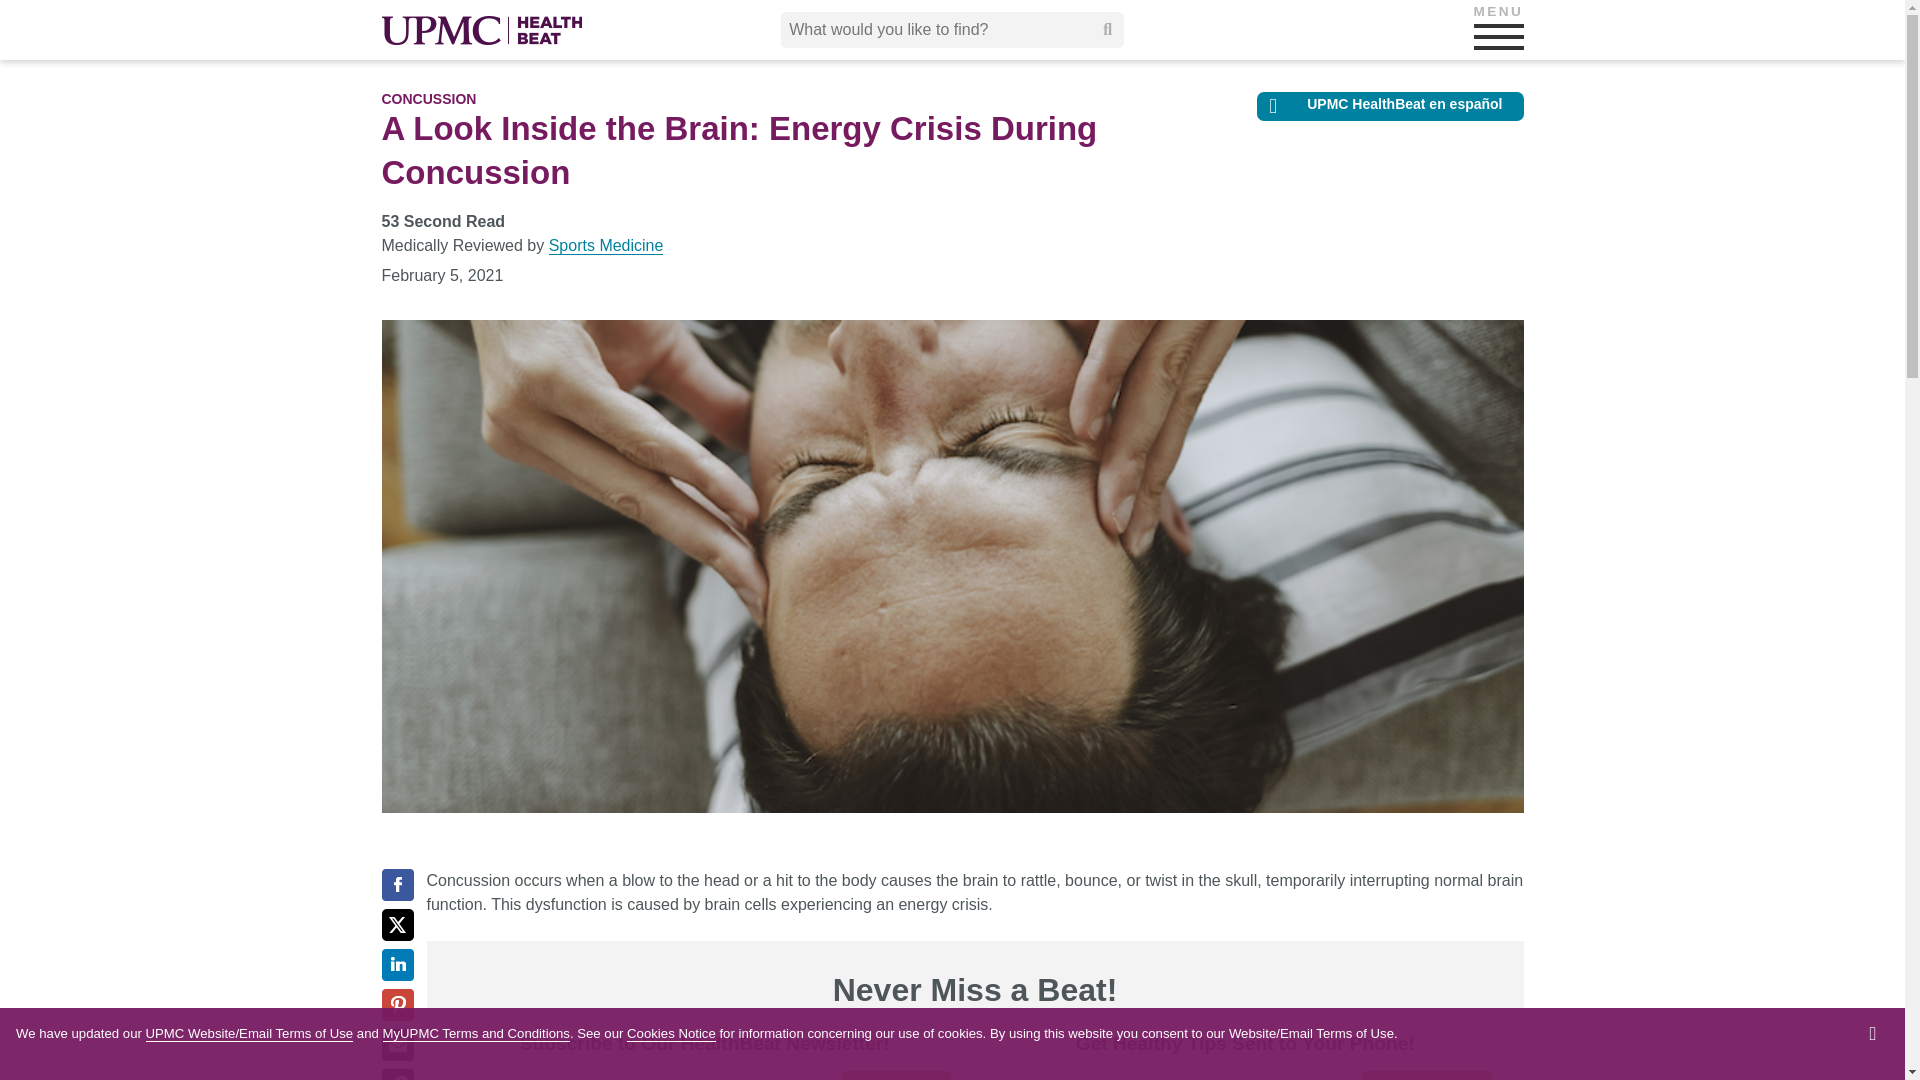 This screenshot has width=1920, height=1080. What do you see at coordinates (476, 1034) in the screenshot?
I see `MyUPMC Terms and Conditions` at bounding box center [476, 1034].